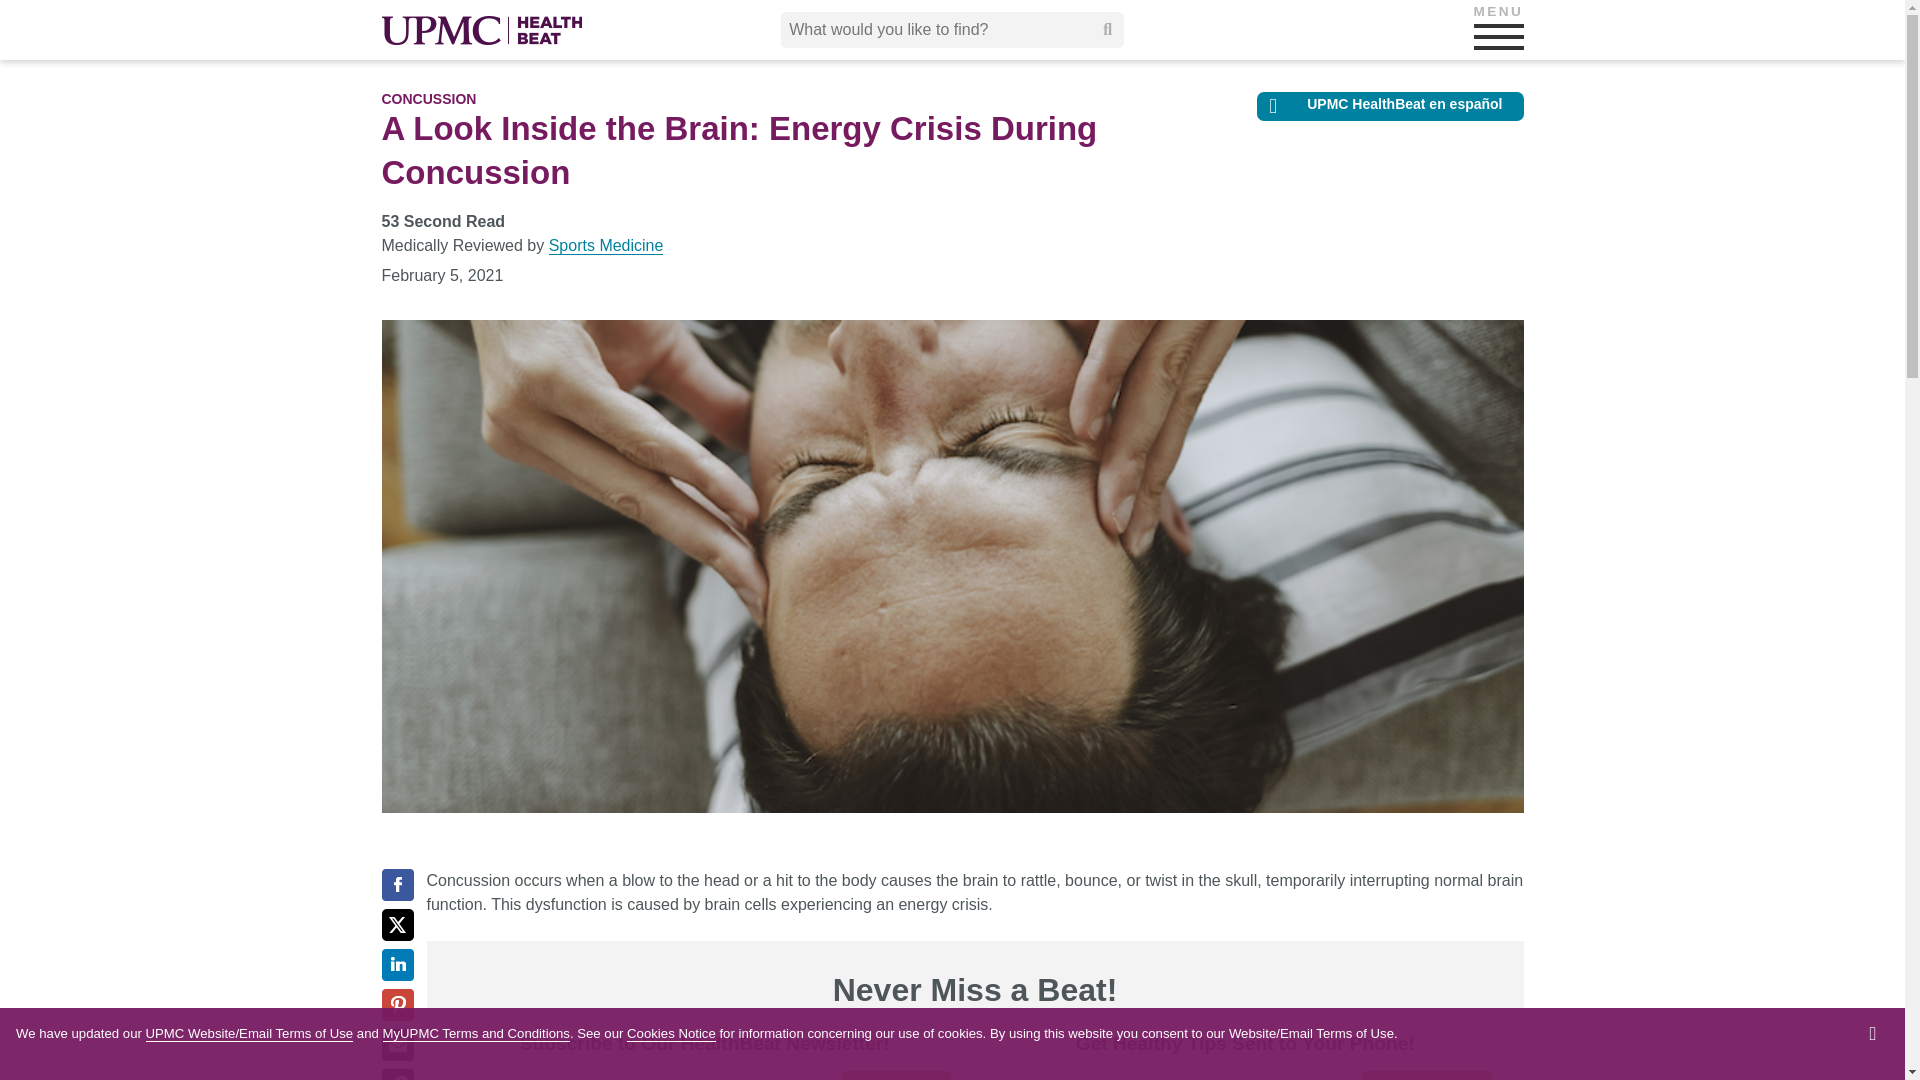 This screenshot has width=1920, height=1080. What do you see at coordinates (476, 1034) in the screenshot?
I see `MyUPMC Terms and Conditions` at bounding box center [476, 1034].